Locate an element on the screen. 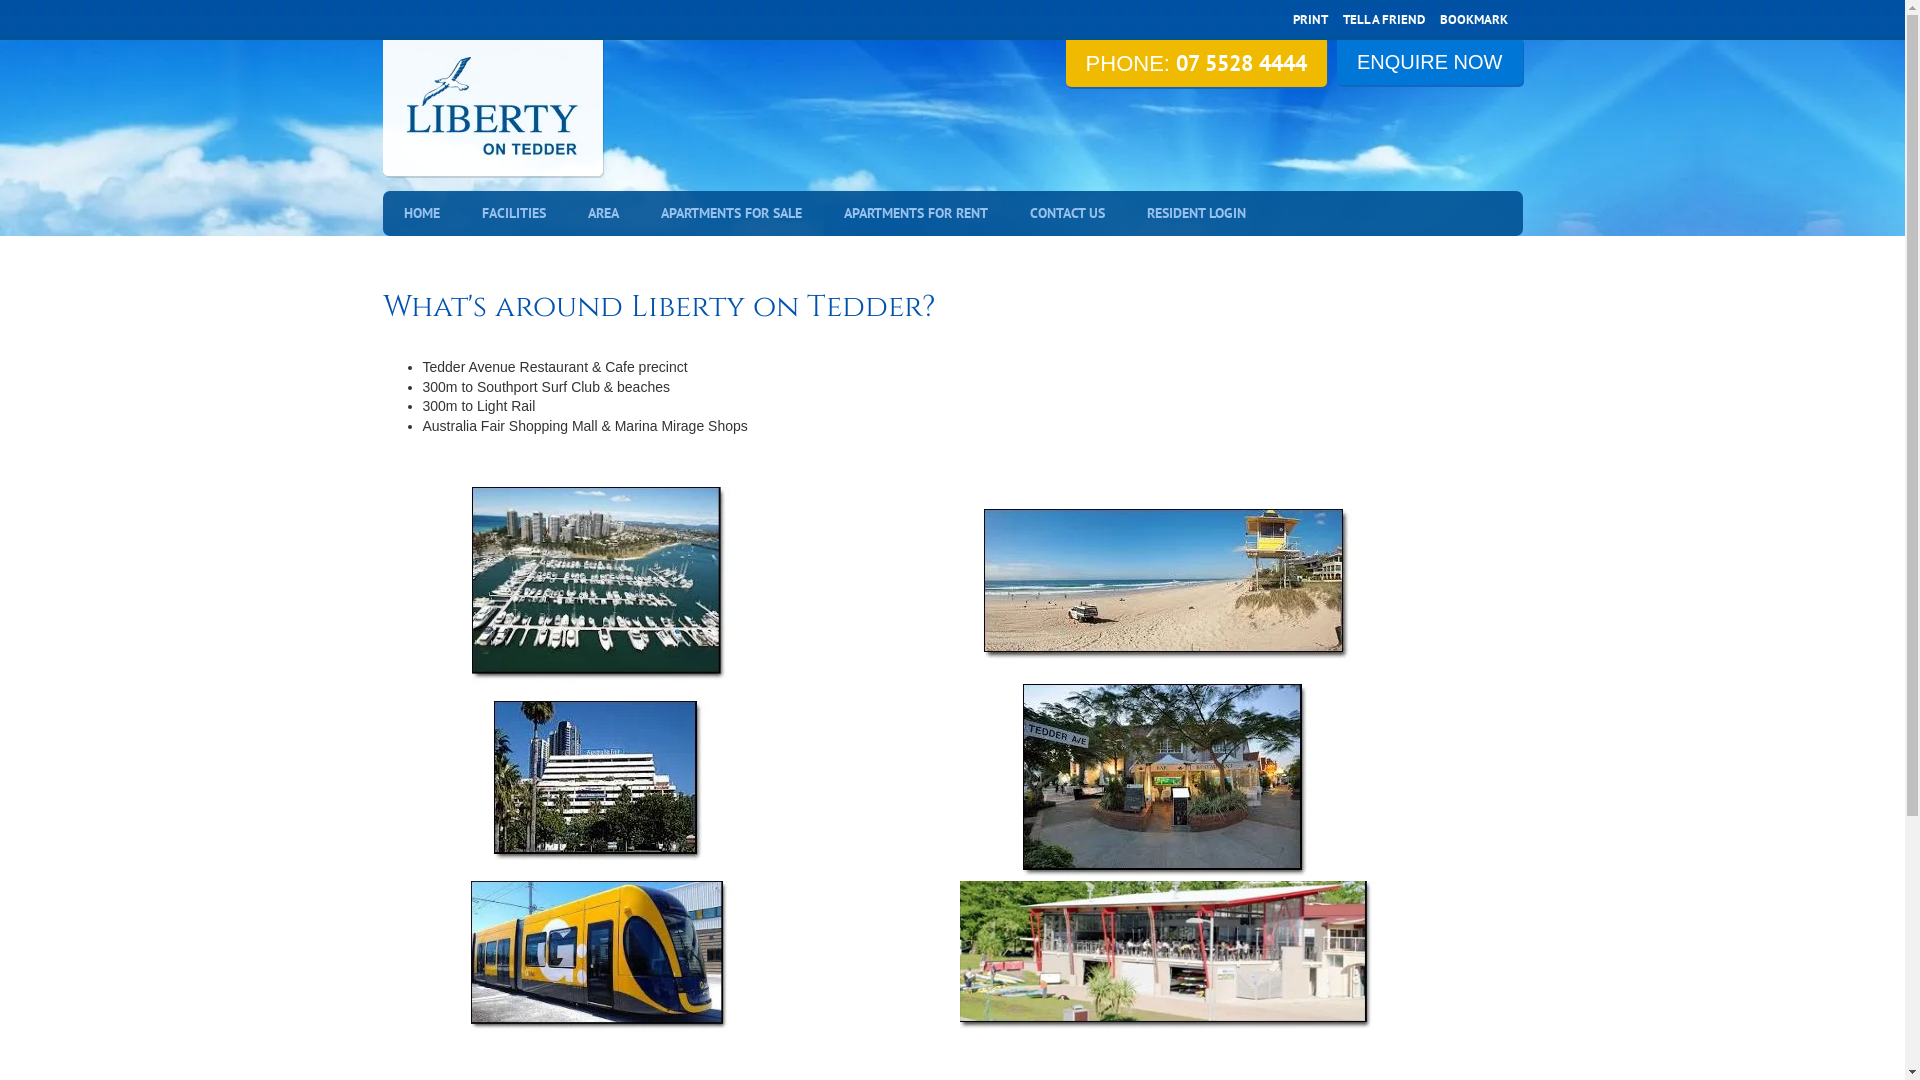  RESIDENT LOGIN is located at coordinates (1196, 214).